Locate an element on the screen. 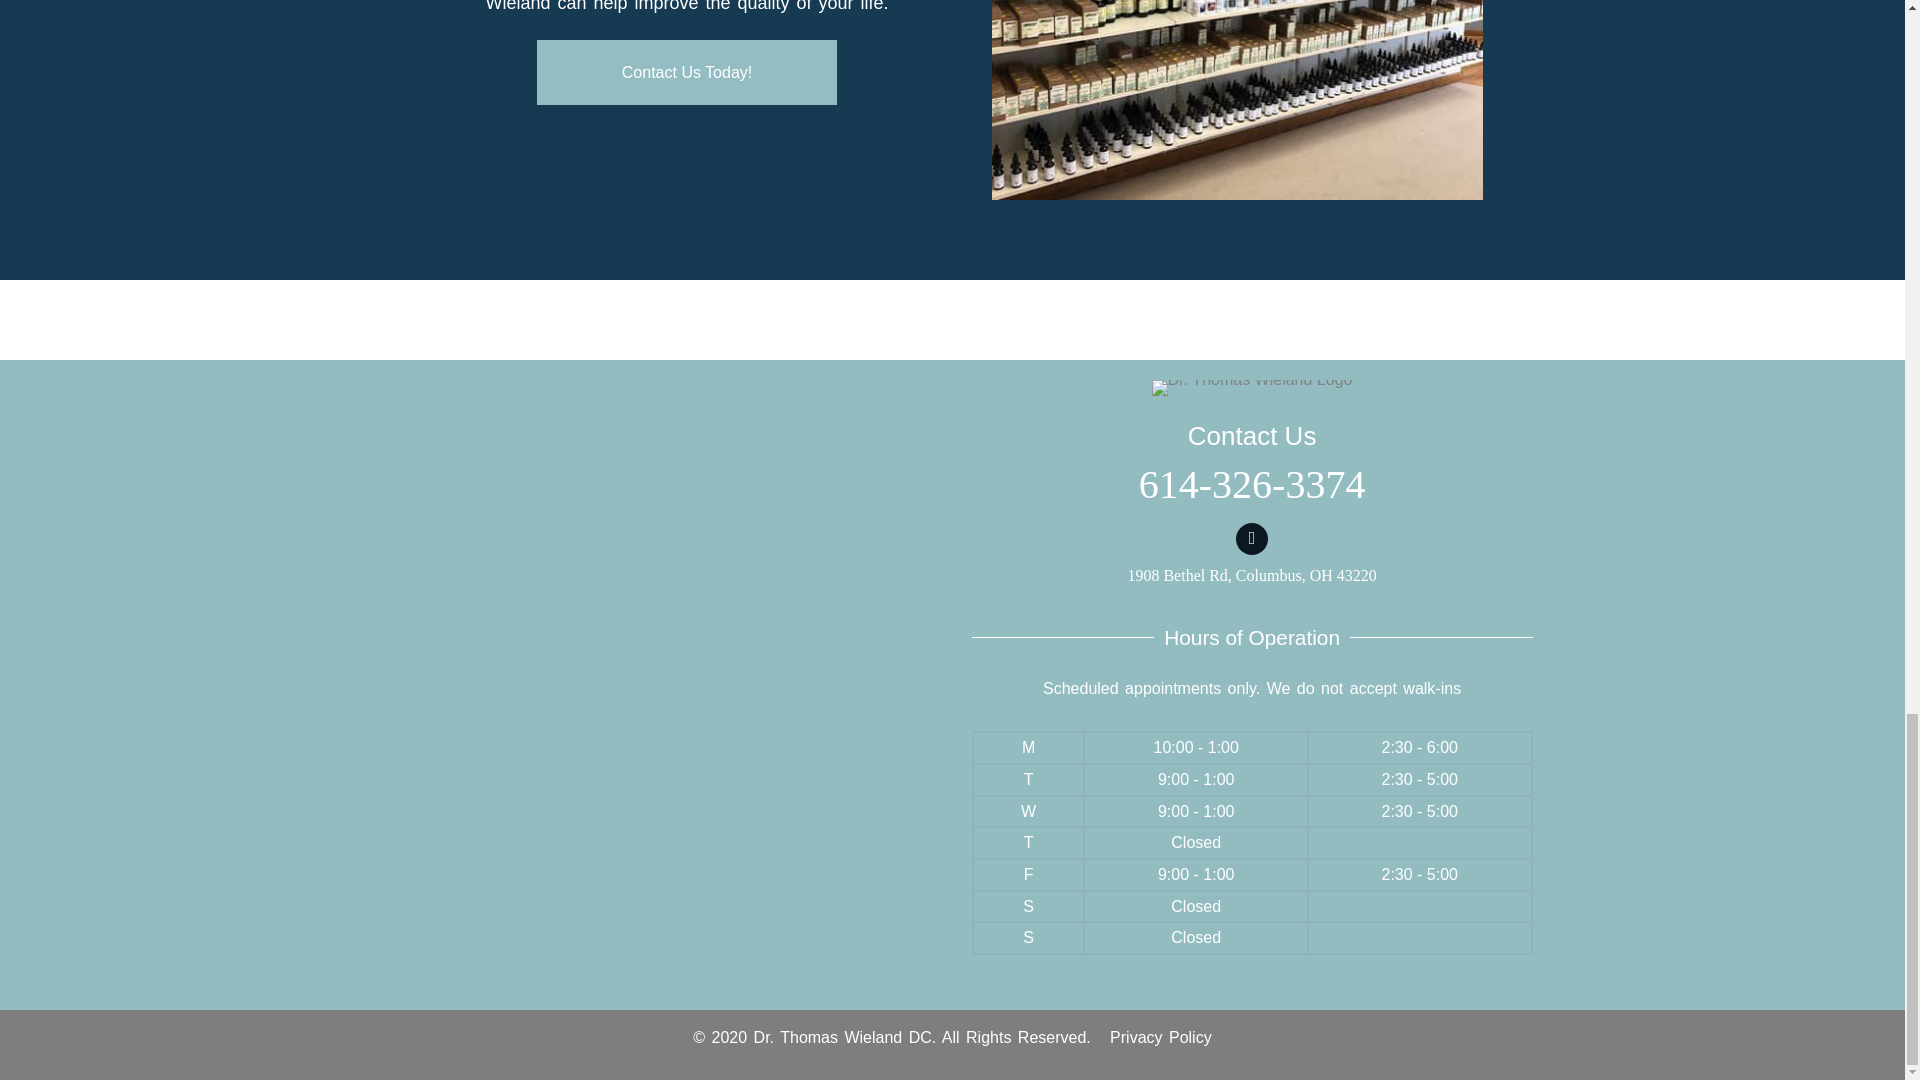 Image resolution: width=1920 pixels, height=1080 pixels. Background-logo-2 is located at coordinates (1252, 388).